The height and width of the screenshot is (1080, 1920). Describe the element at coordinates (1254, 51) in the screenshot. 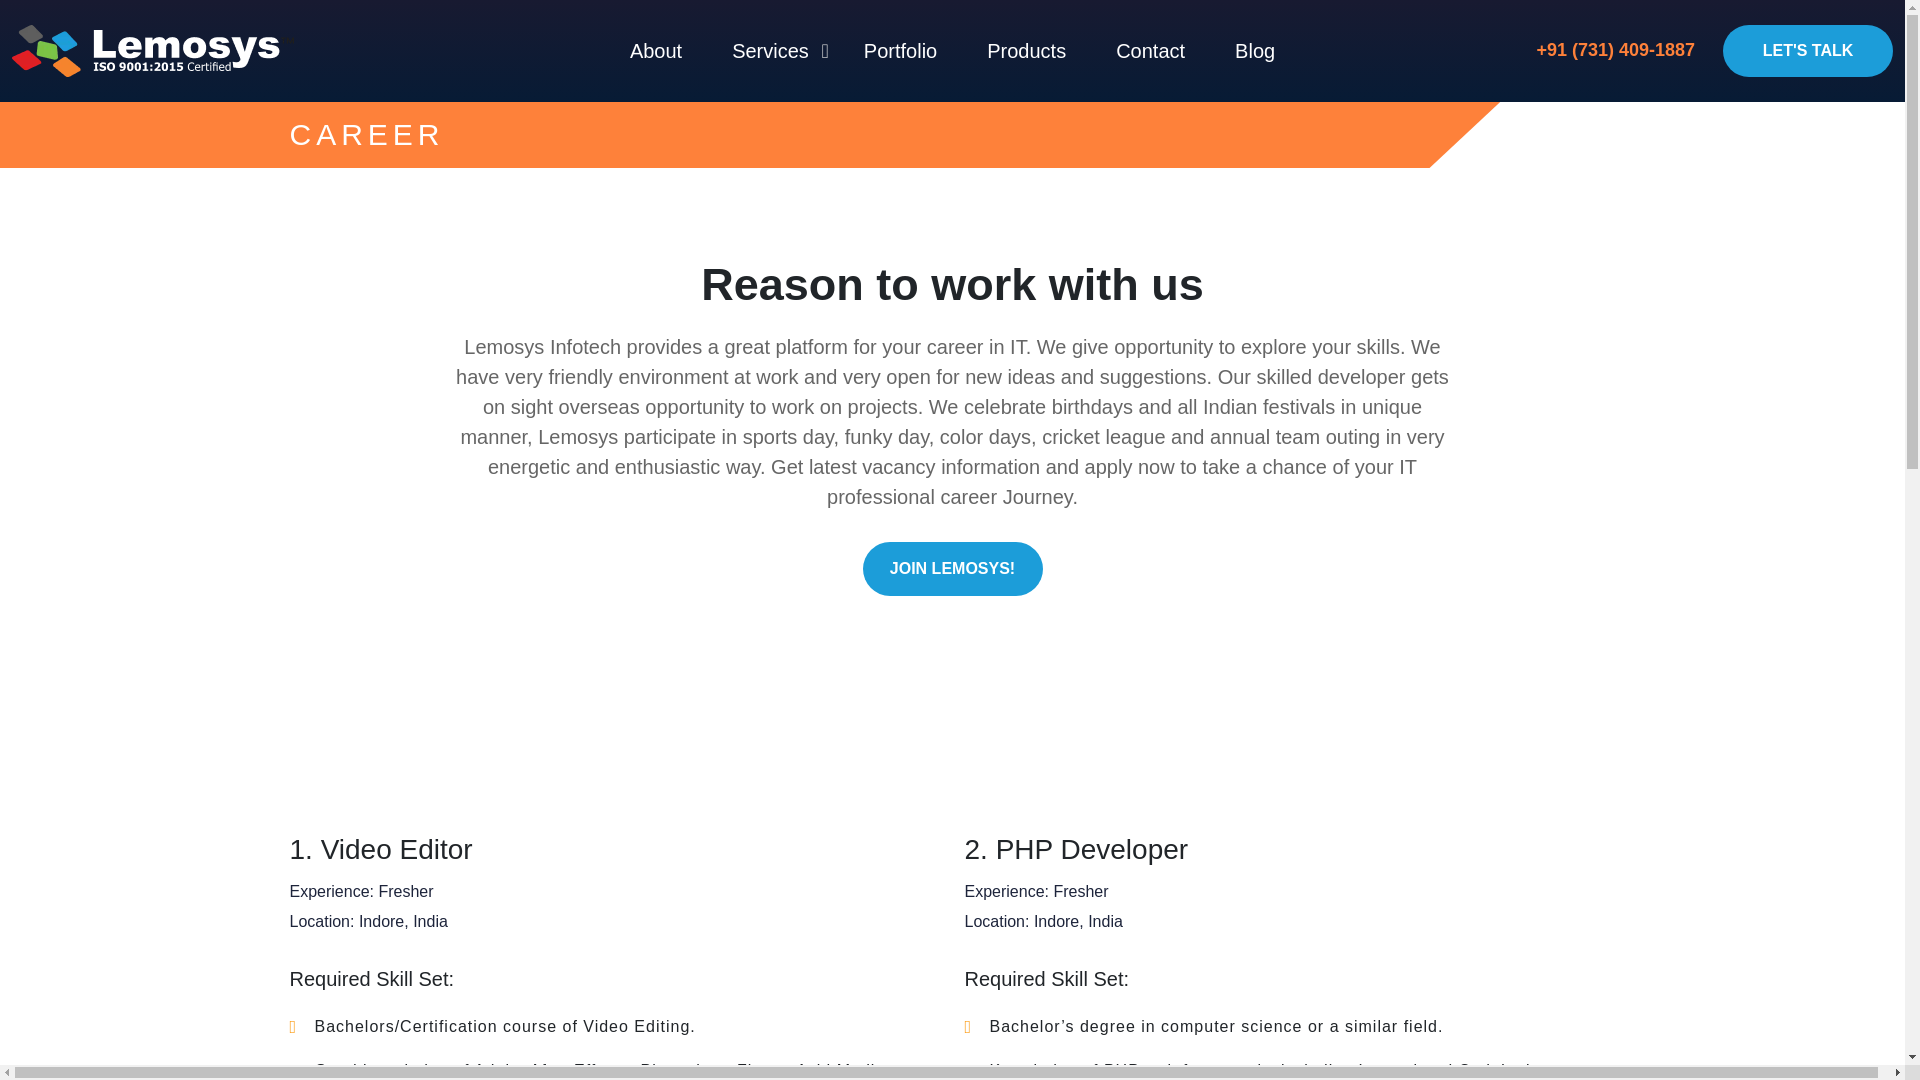

I see `Blog` at that location.